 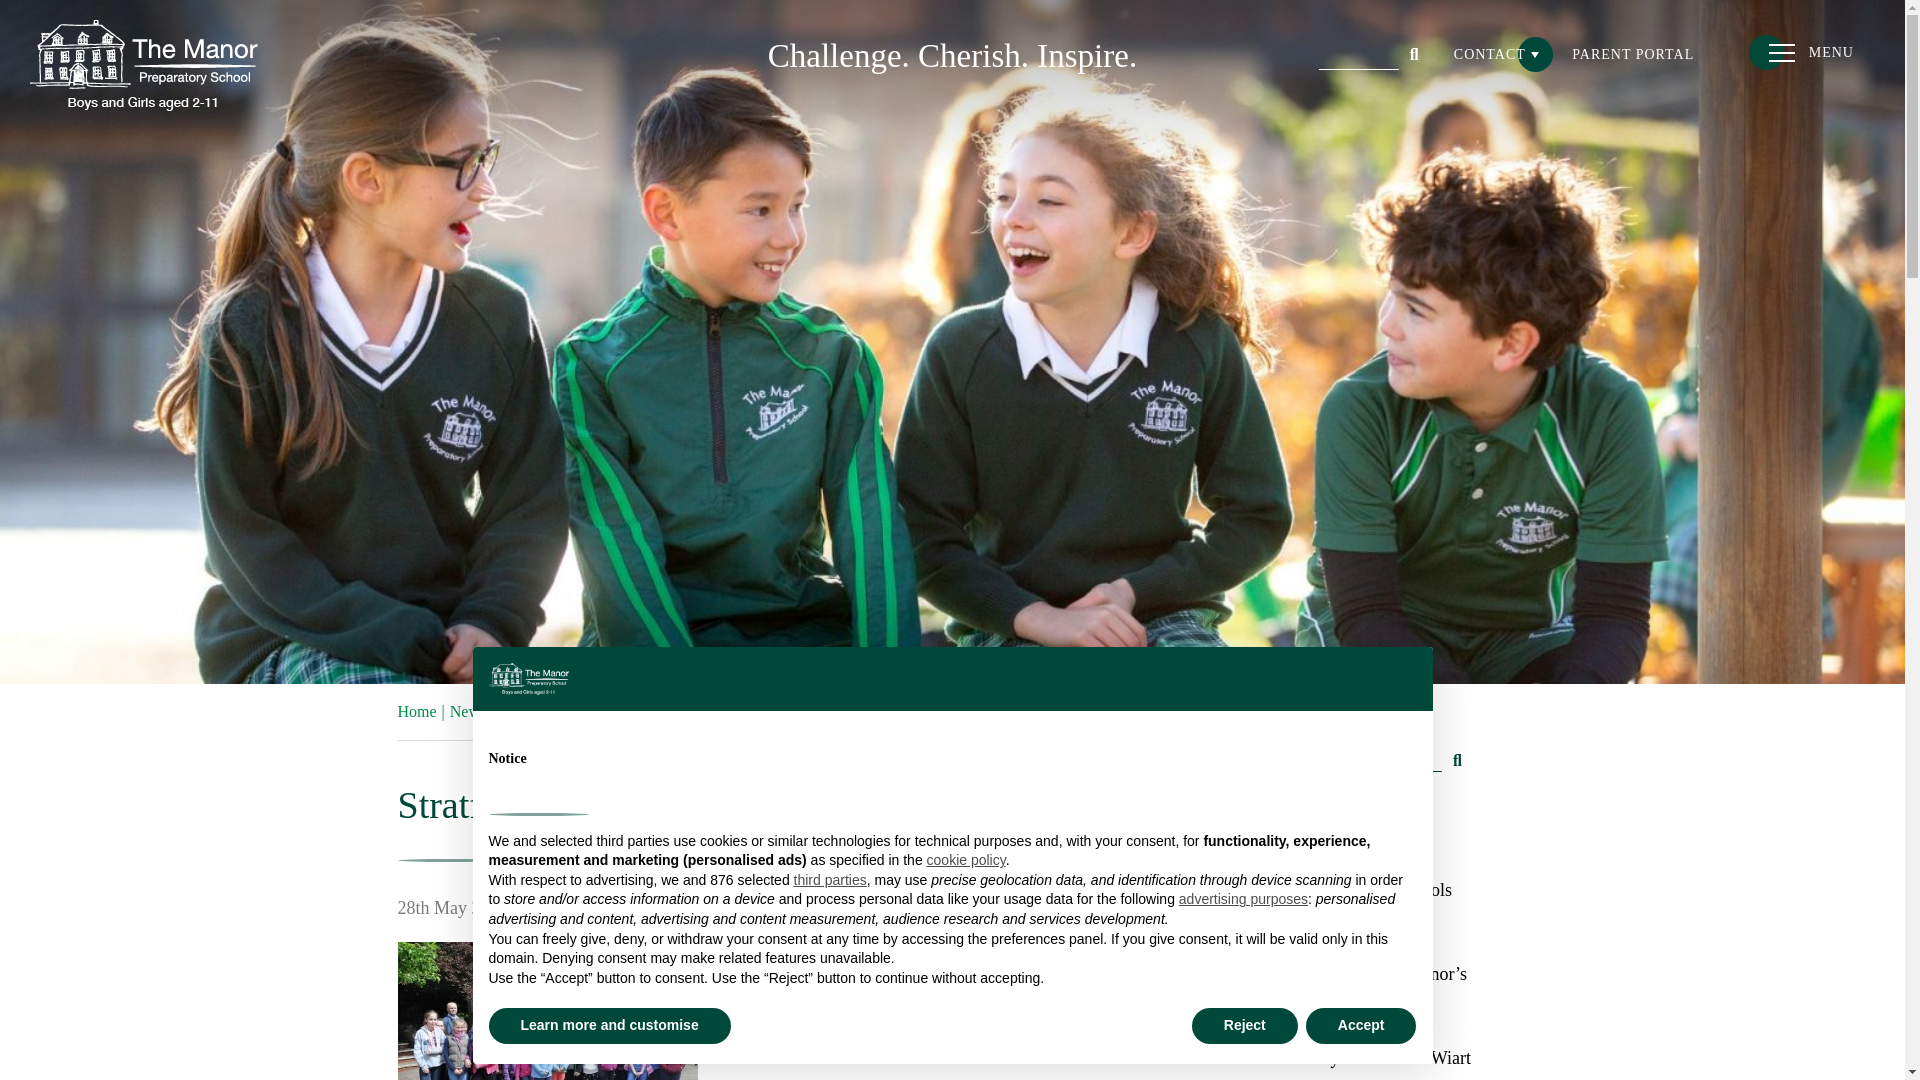 I want to click on Go to Home., so click(x=417, y=712).